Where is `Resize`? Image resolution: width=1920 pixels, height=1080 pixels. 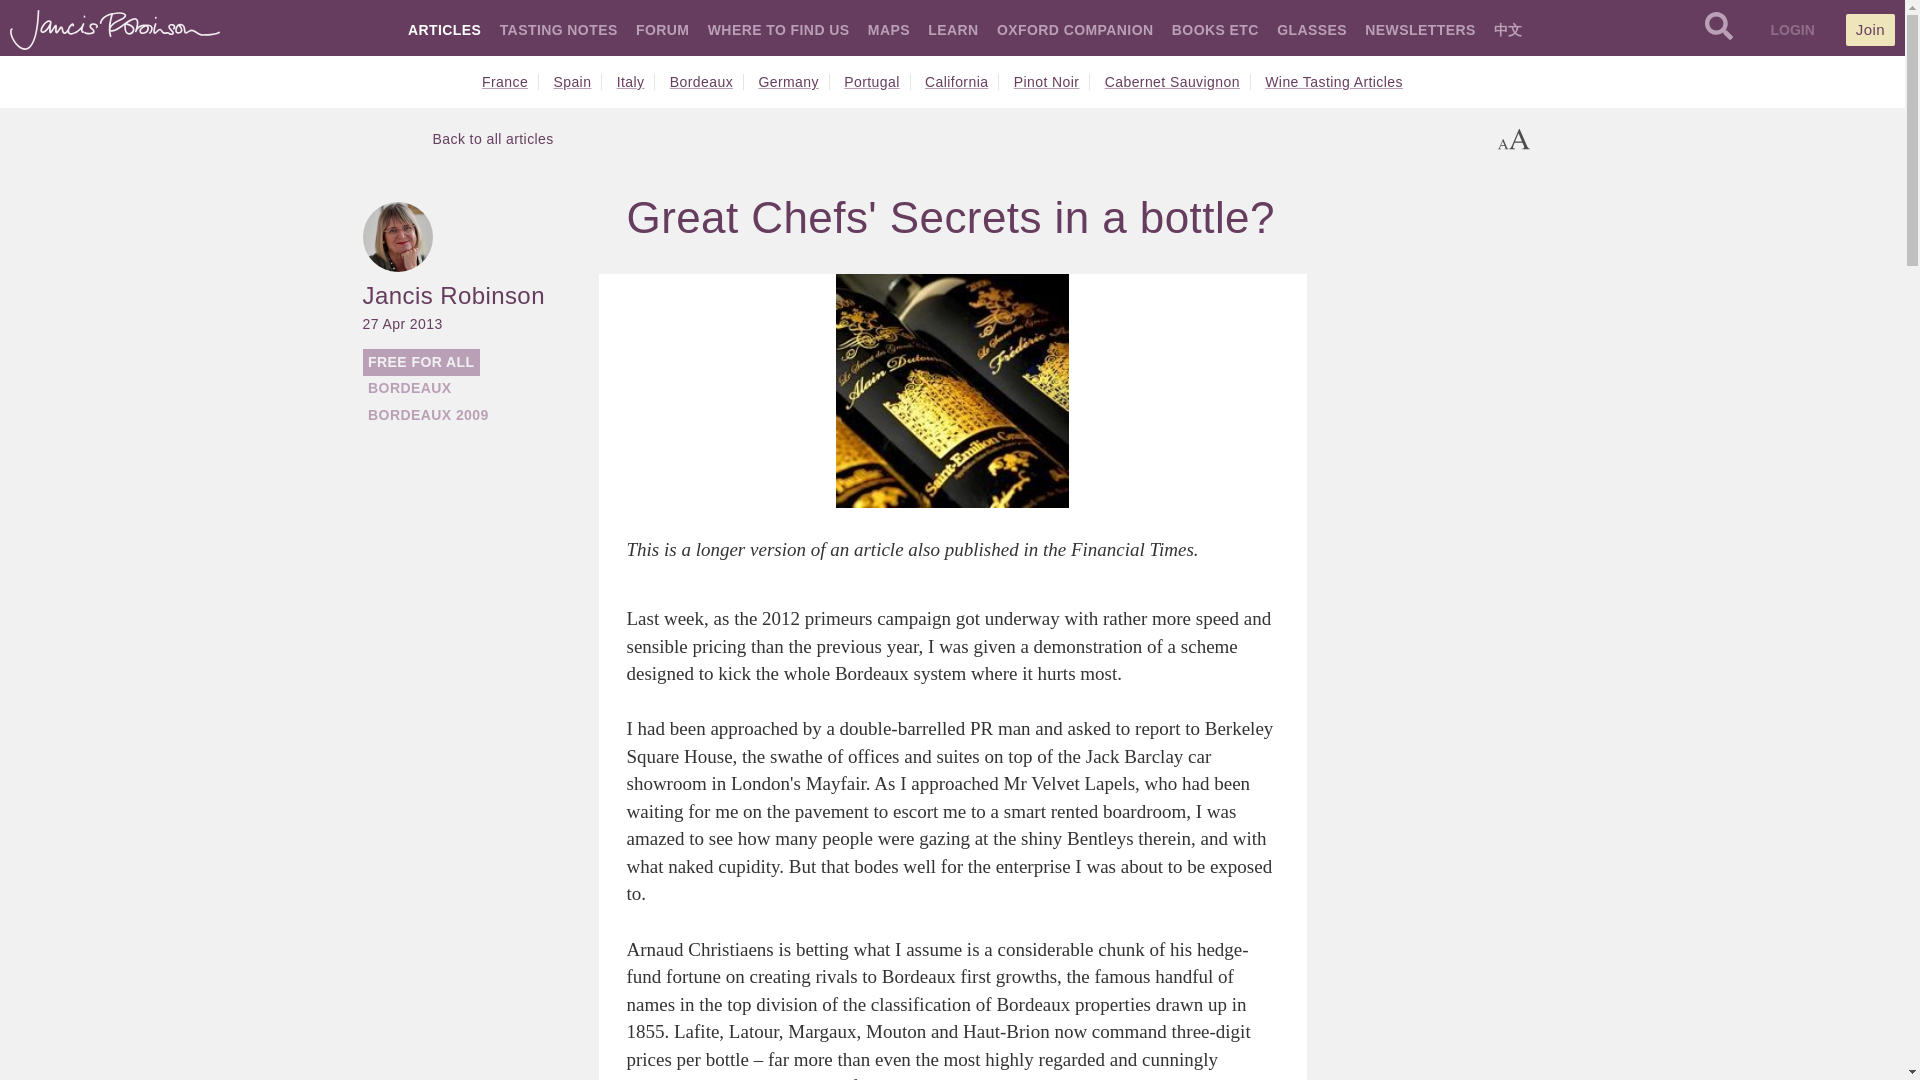
Resize is located at coordinates (1514, 139).